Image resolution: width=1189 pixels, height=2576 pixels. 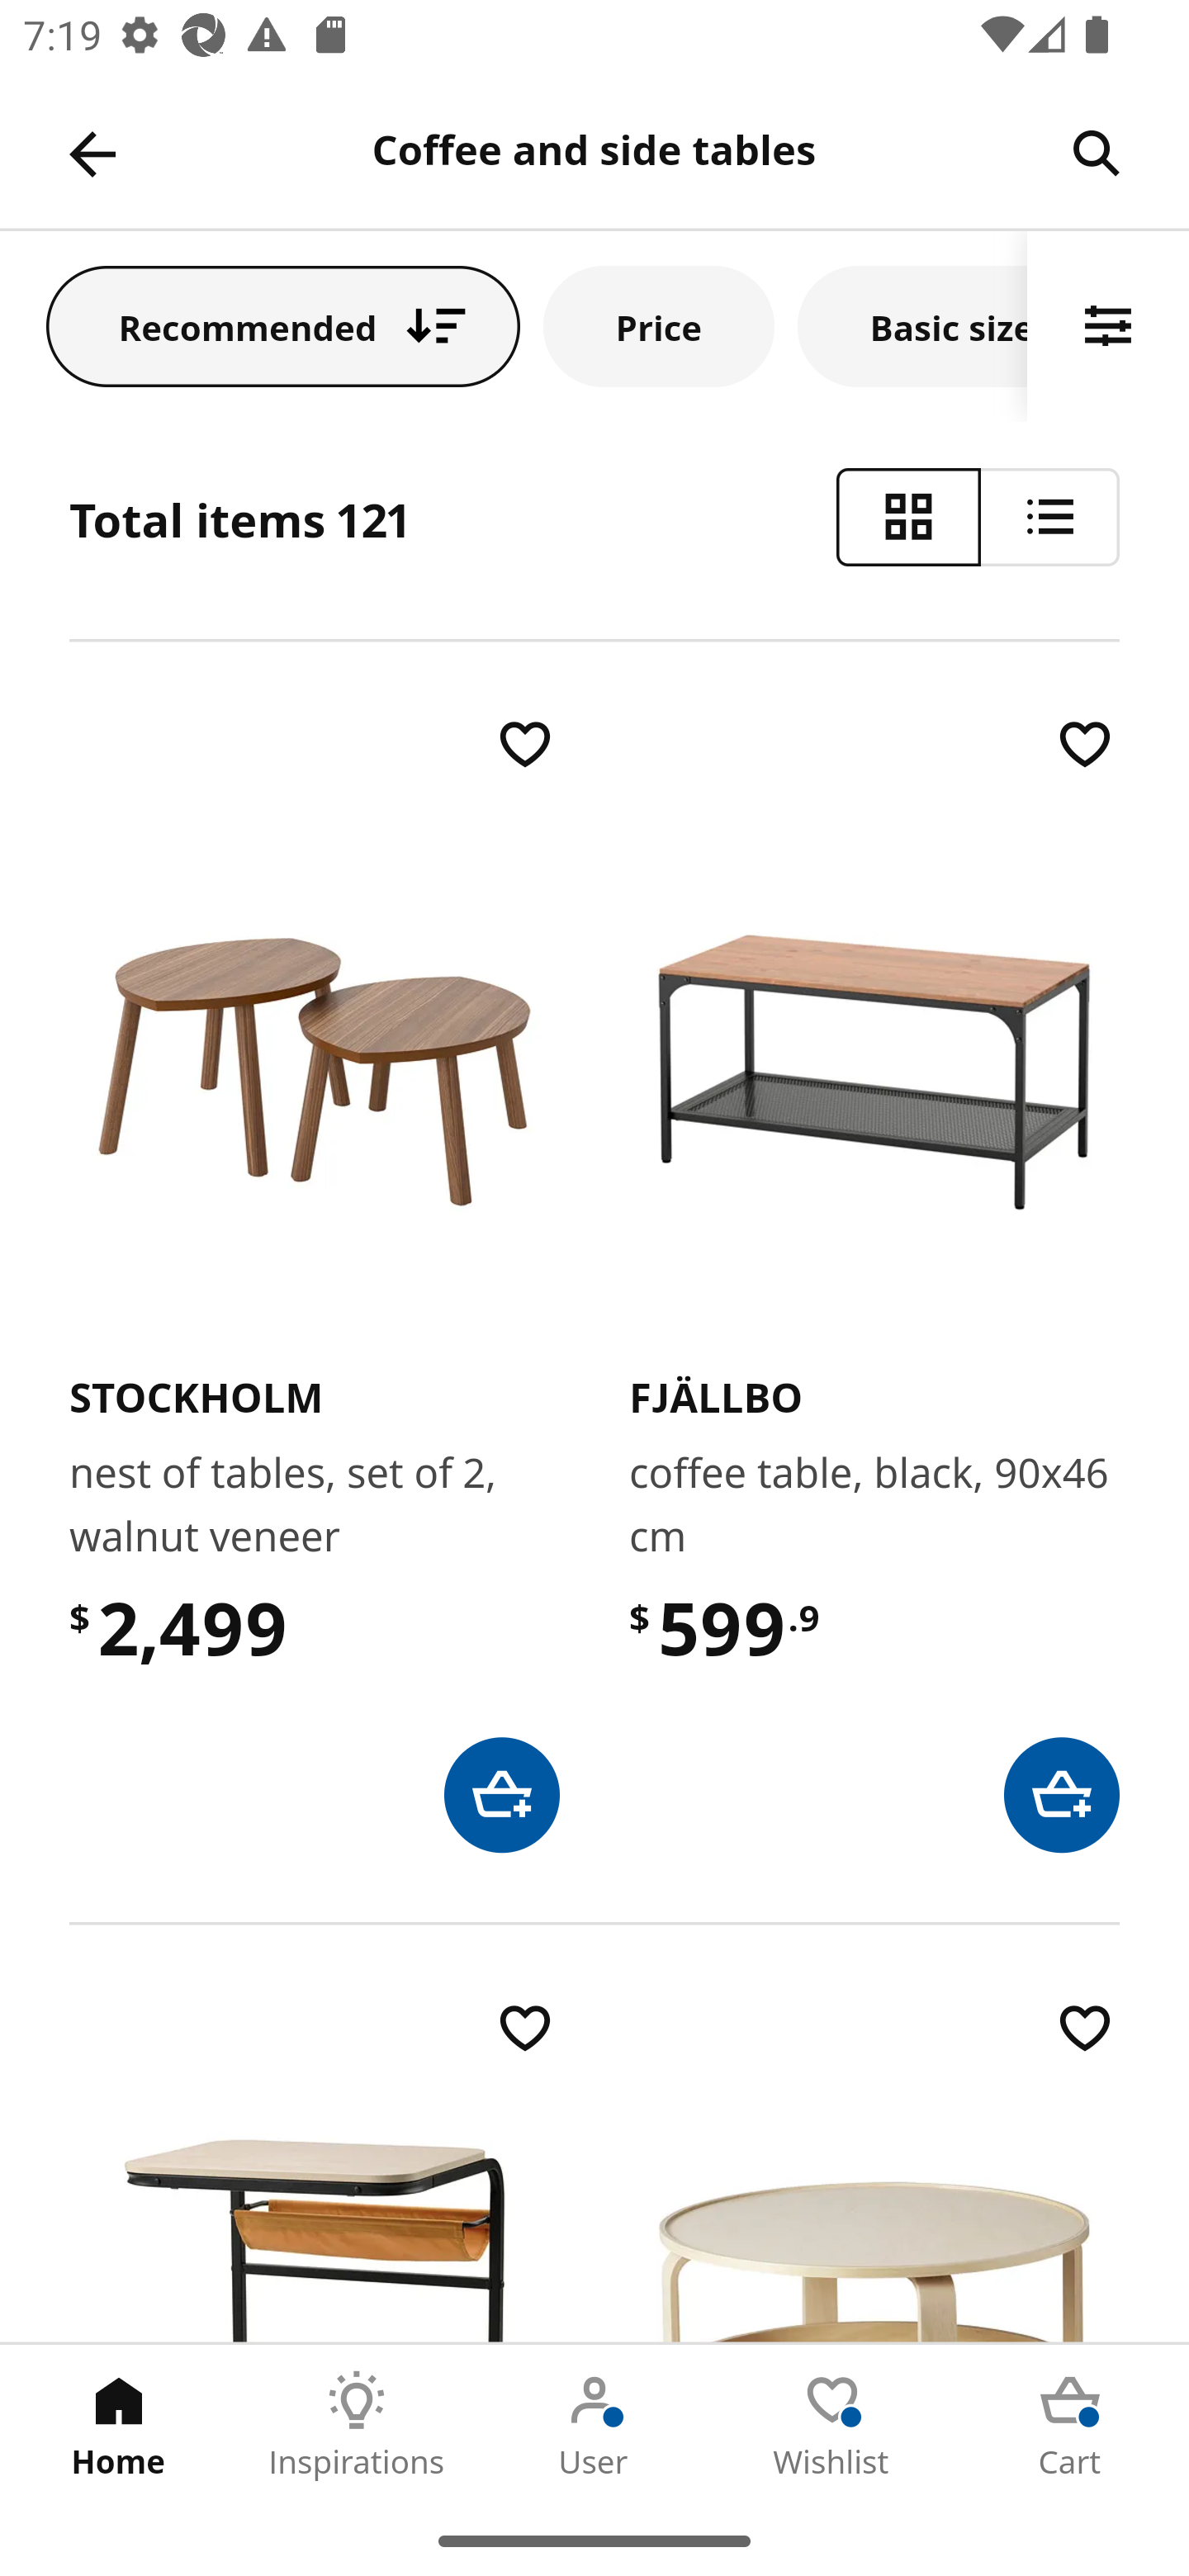 What do you see at coordinates (594, 2425) in the screenshot?
I see `User
Tab 3 of 5` at bounding box center [594, 2425].